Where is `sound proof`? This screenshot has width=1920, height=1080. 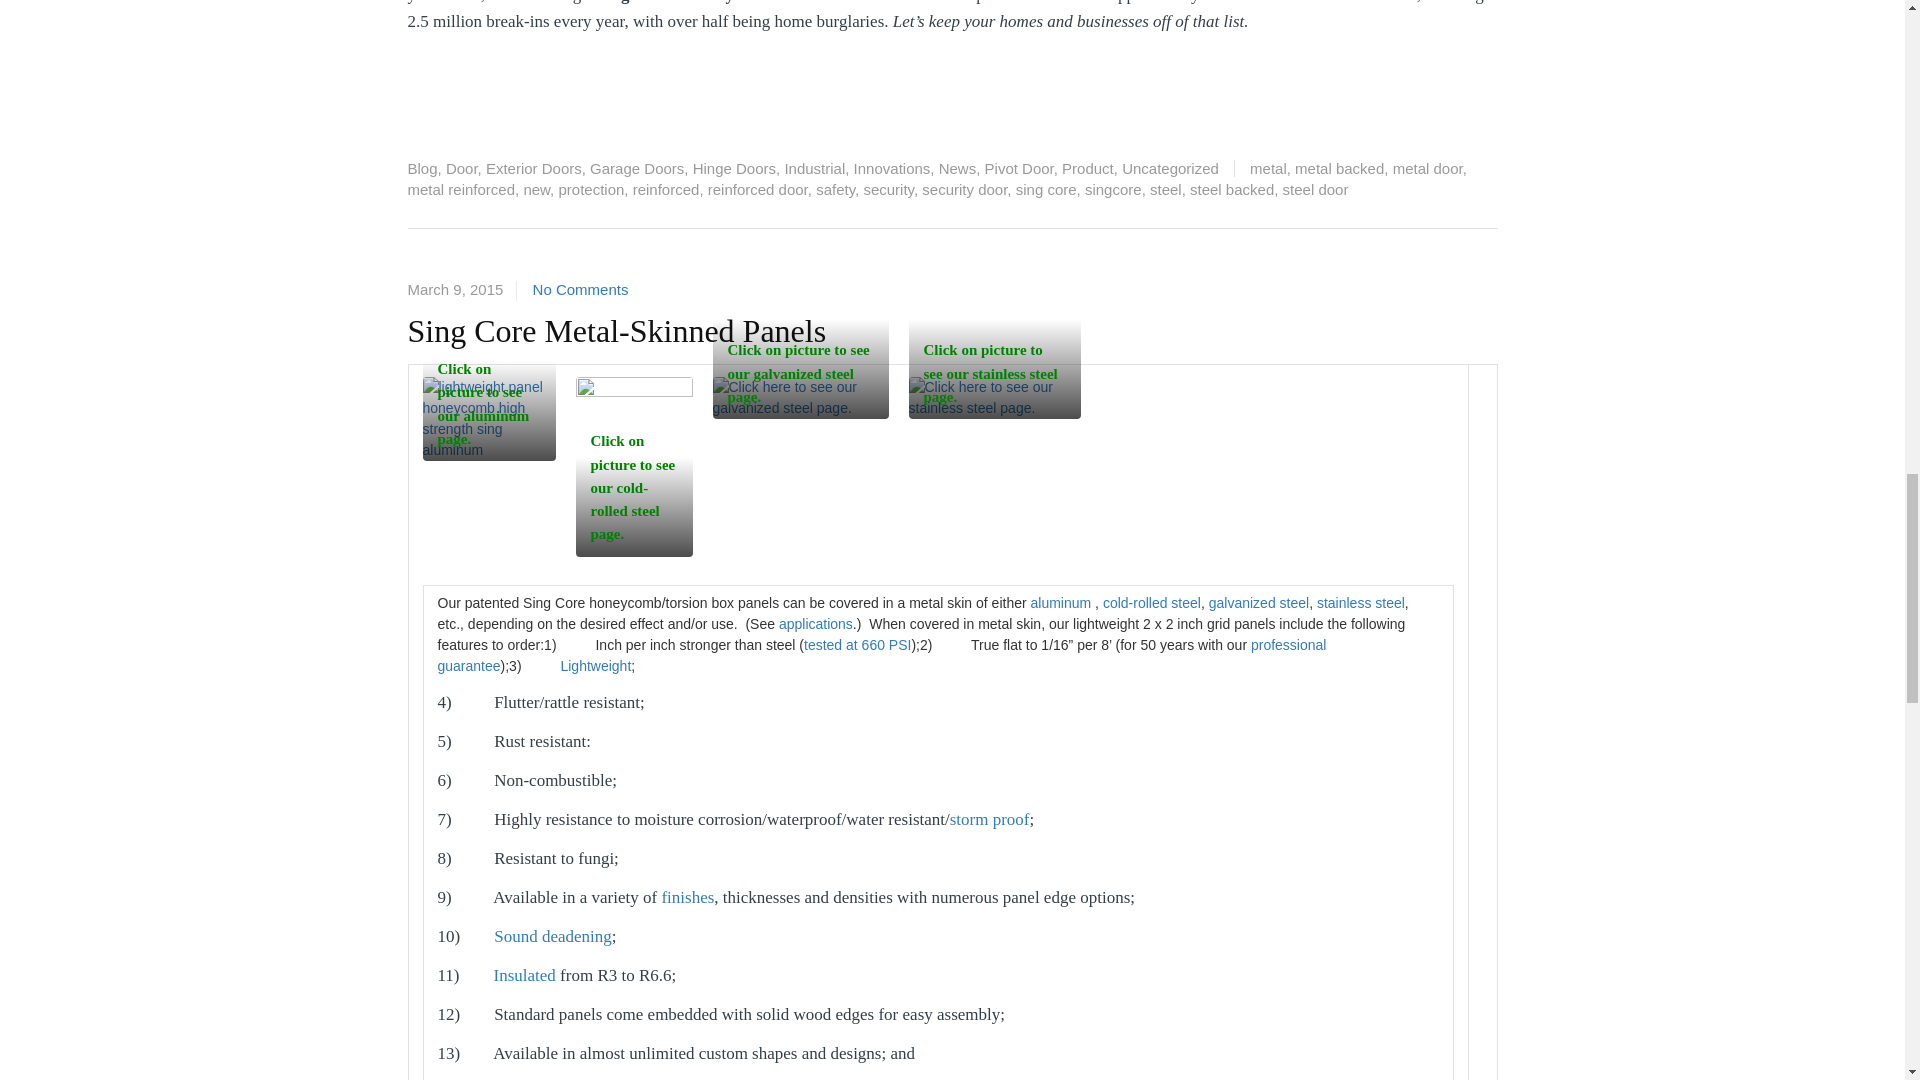 sound proof is located at coordinates (552, 935).